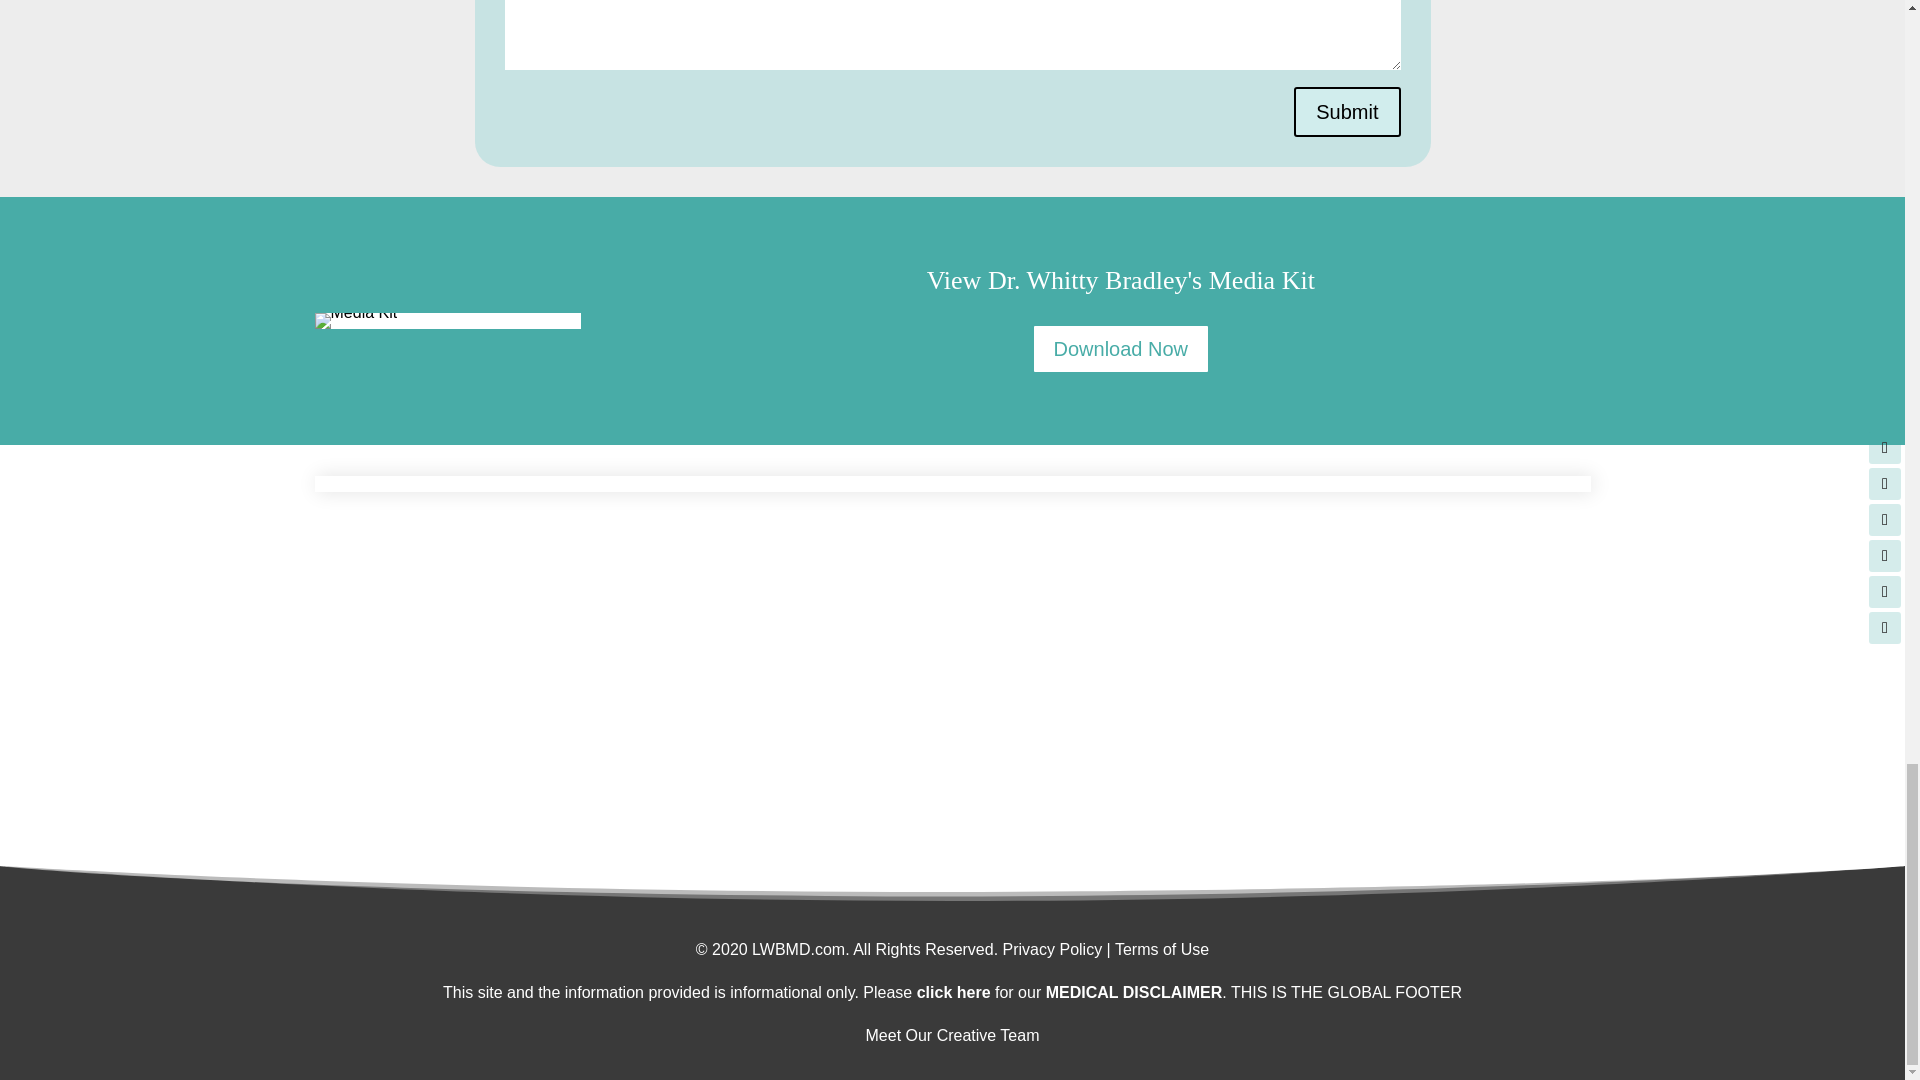 This screenshot has width=1920, height=1080. I want to click on click here for our MEDICAL DISCLAIMER., so click(1072, 992).